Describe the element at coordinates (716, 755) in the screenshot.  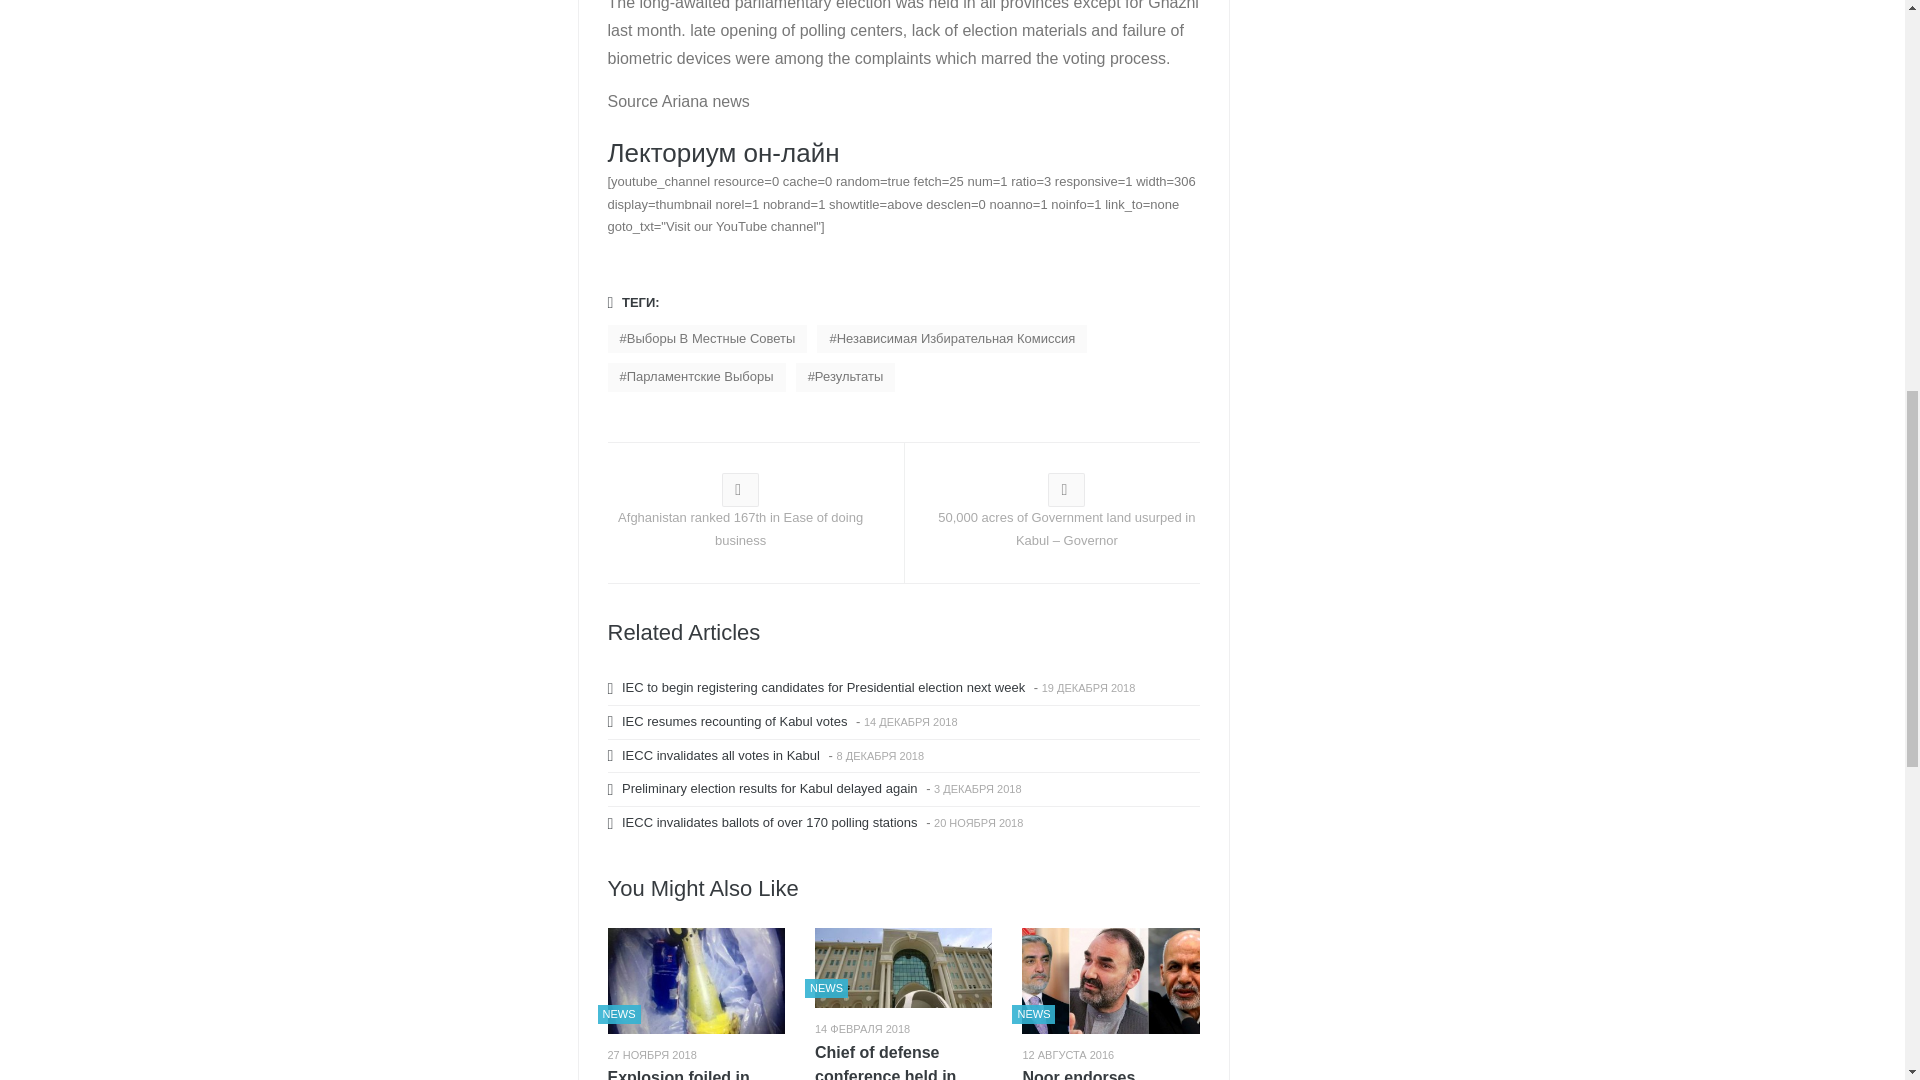
I see `IECC invalidates all votes in Kabul` at that location.